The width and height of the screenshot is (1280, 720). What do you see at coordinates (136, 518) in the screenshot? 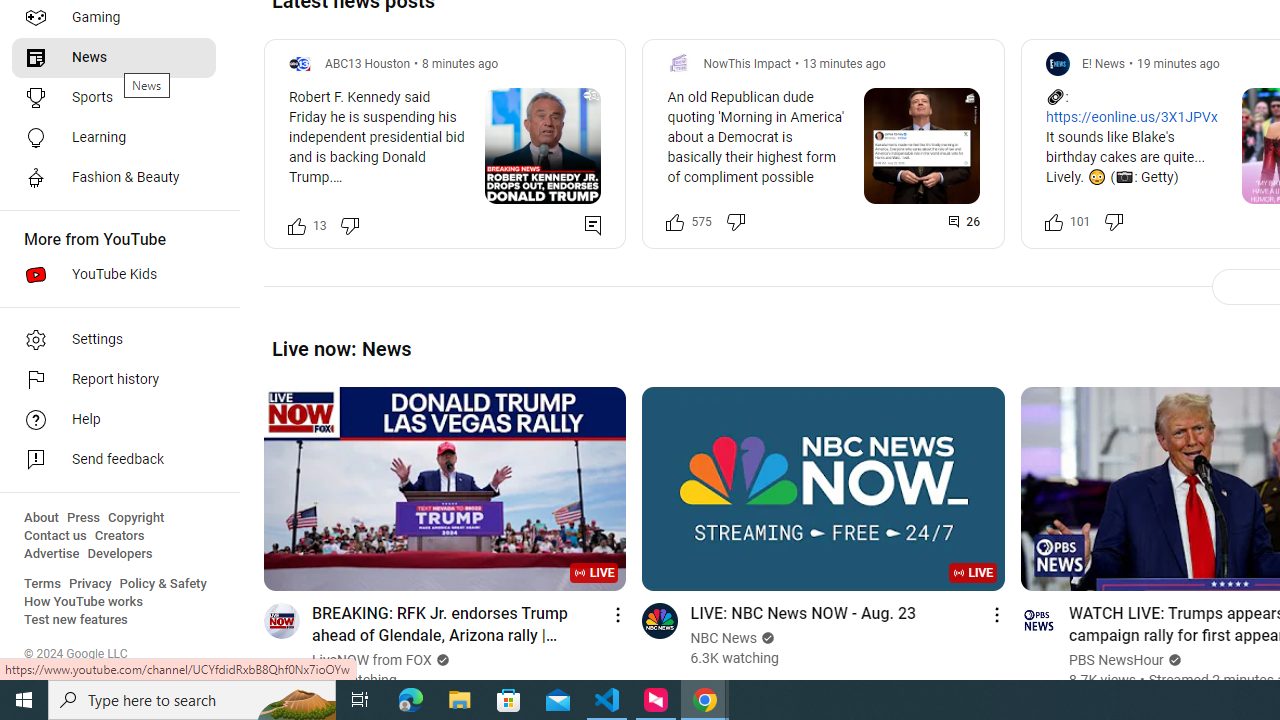
I see `Copyright` at bounding box center [136, 518].